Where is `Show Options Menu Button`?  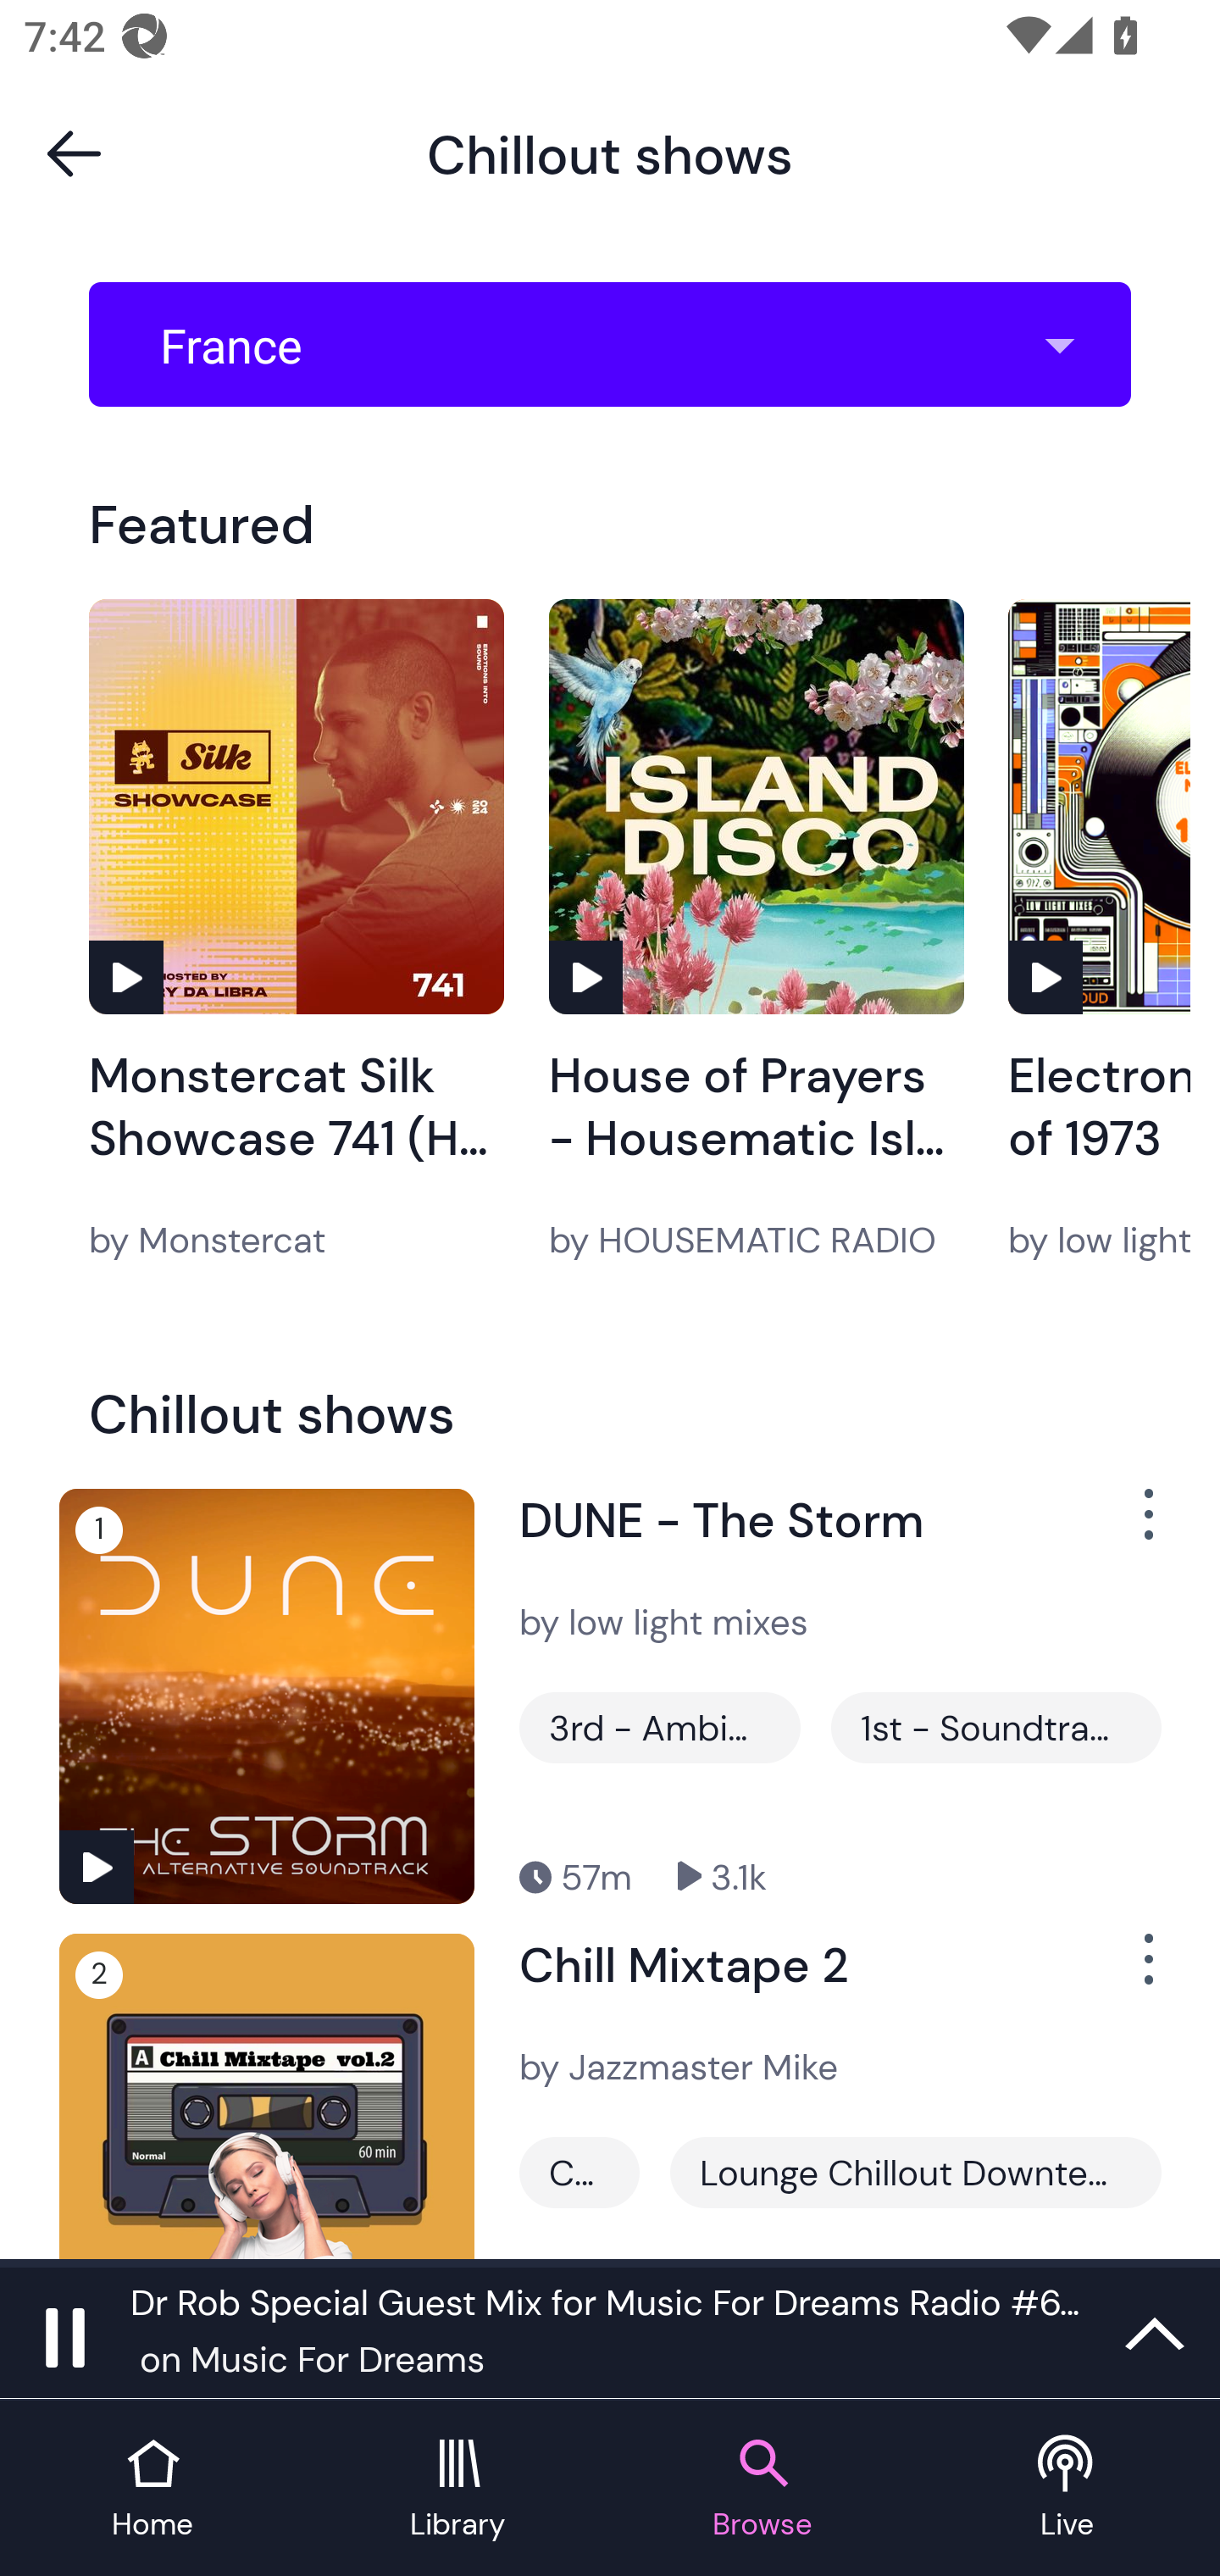
Show Options Menu Button is located at coordinates (1145, 1973).